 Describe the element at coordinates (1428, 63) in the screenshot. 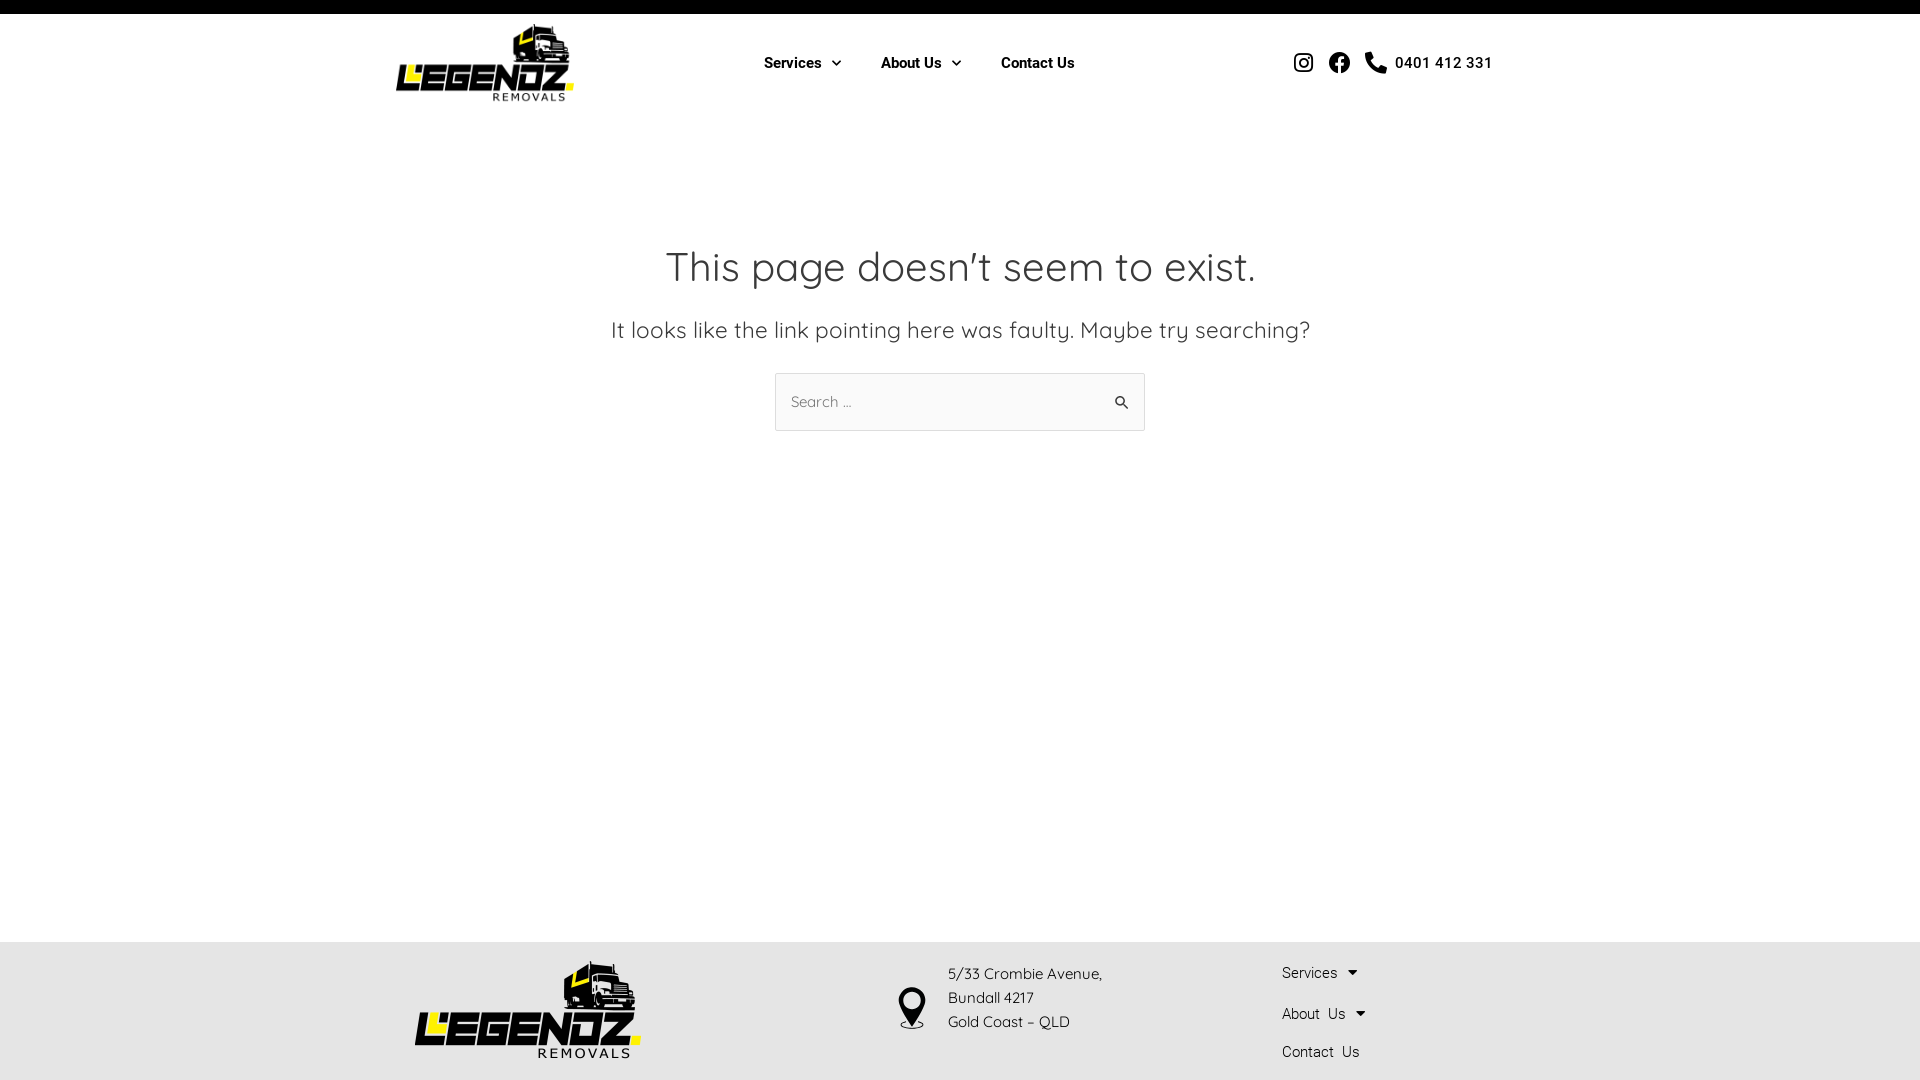

I see `0401 412 331` at that location.